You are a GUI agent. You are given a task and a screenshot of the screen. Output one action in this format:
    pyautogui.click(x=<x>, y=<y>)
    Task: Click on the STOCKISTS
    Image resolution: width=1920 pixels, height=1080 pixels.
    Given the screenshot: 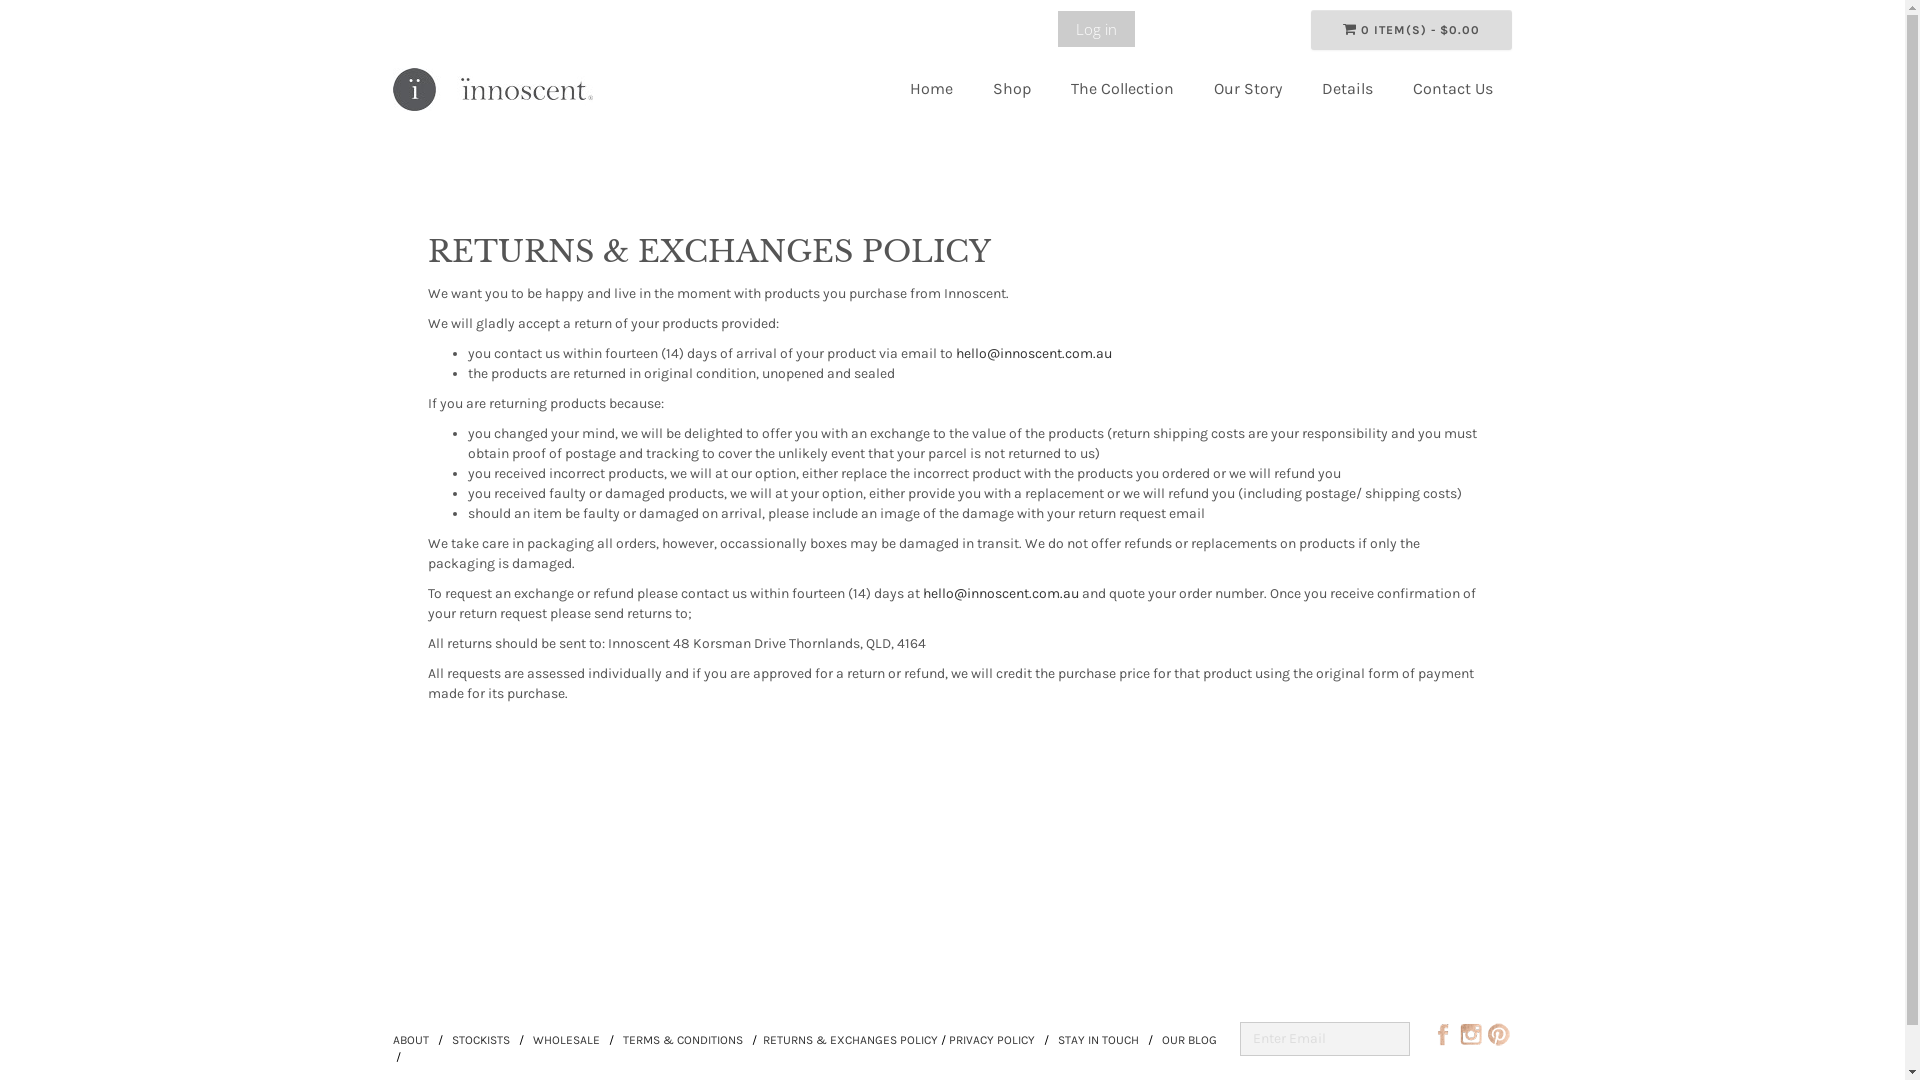 What is the action you would take?
    pyautogui.click(x=478, y=1040)
    